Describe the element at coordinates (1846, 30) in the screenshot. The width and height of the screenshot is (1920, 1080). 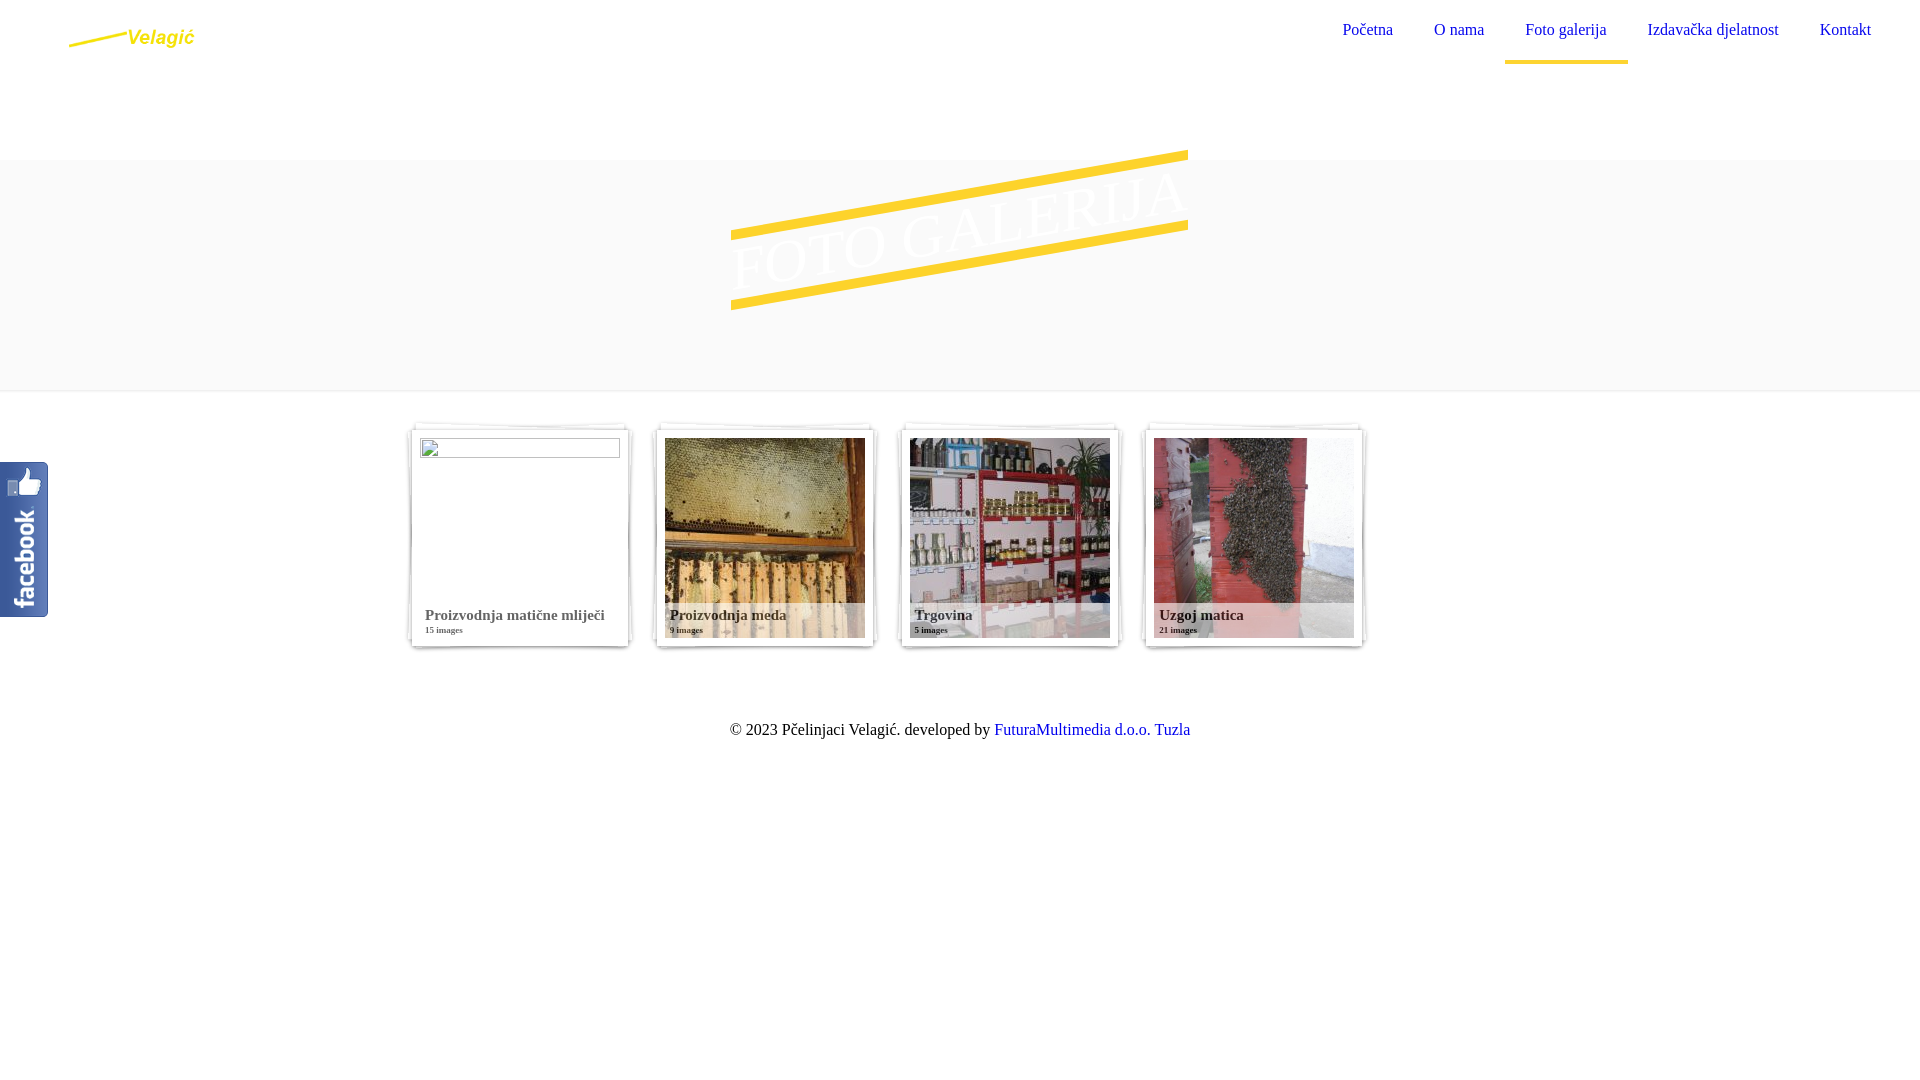
I see `Kontakt` at that location.